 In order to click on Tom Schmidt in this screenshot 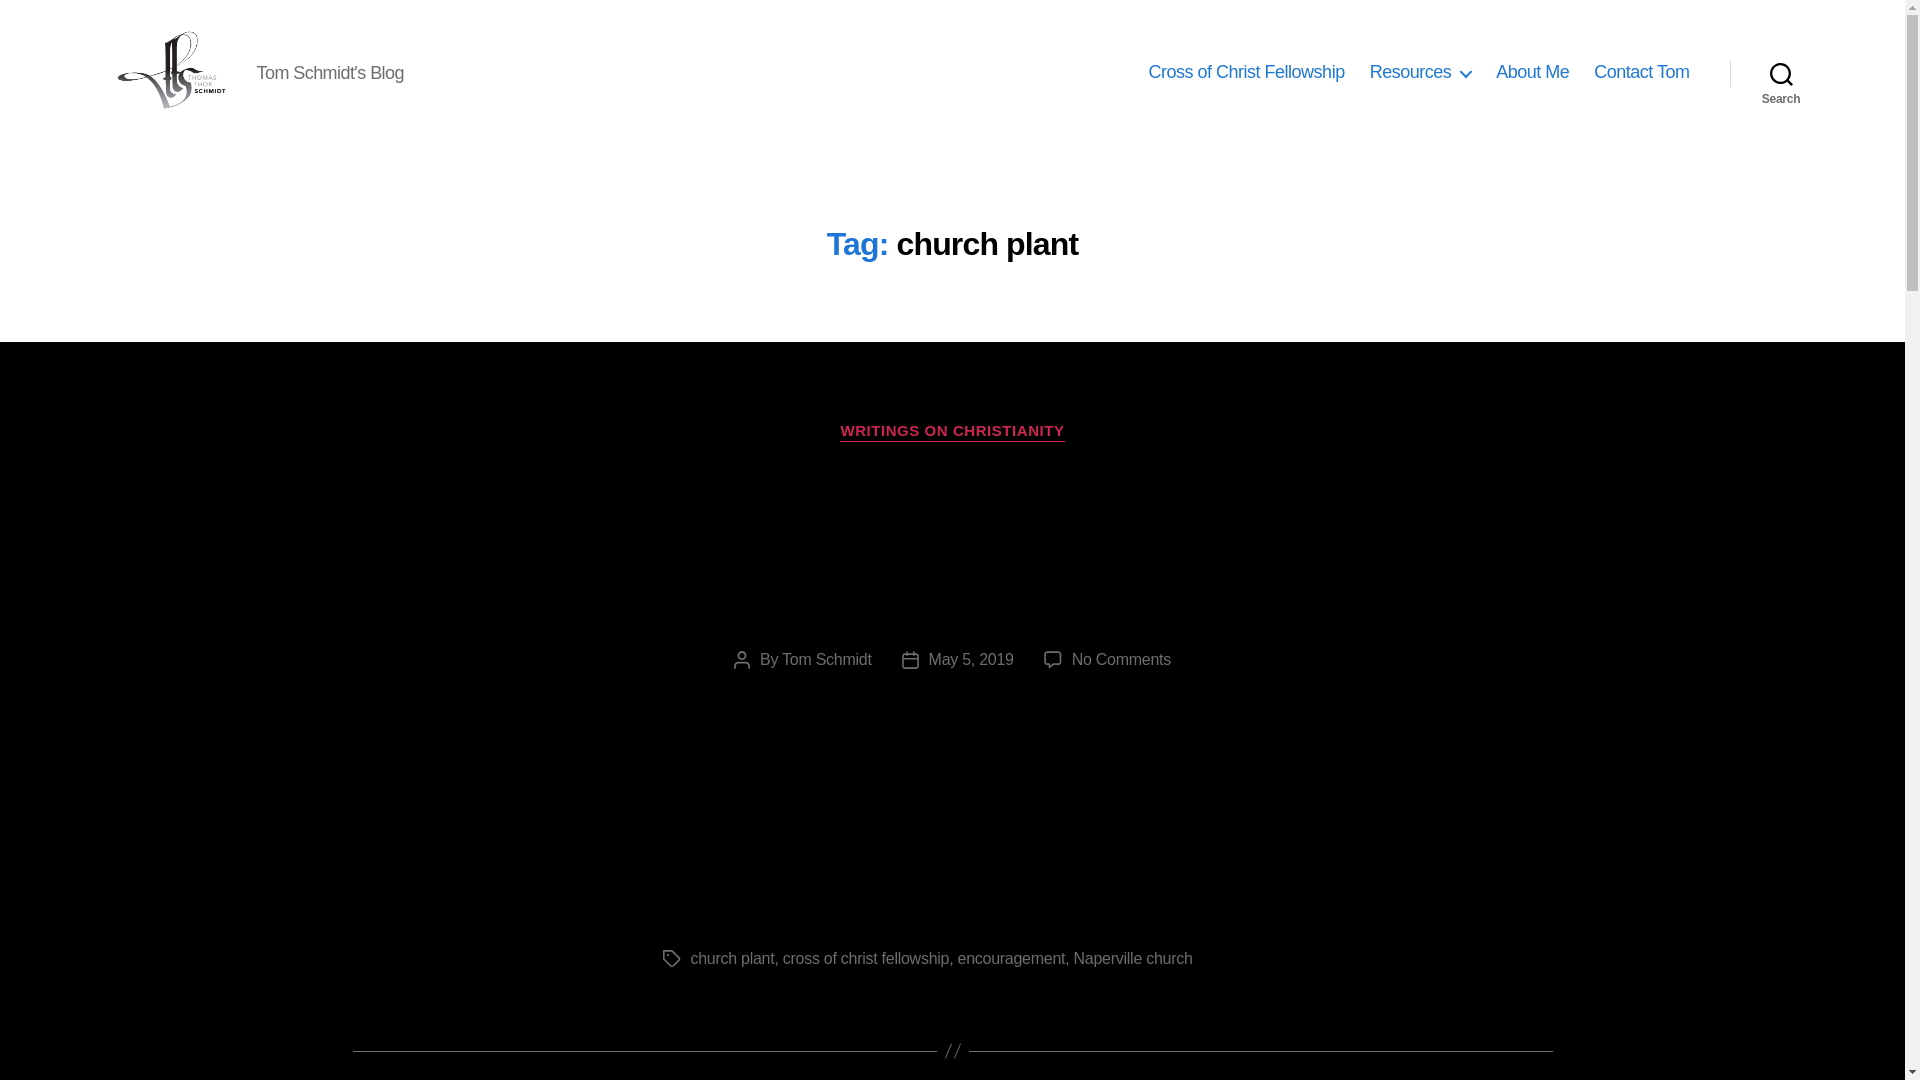, I will do `click(826, 660)`.